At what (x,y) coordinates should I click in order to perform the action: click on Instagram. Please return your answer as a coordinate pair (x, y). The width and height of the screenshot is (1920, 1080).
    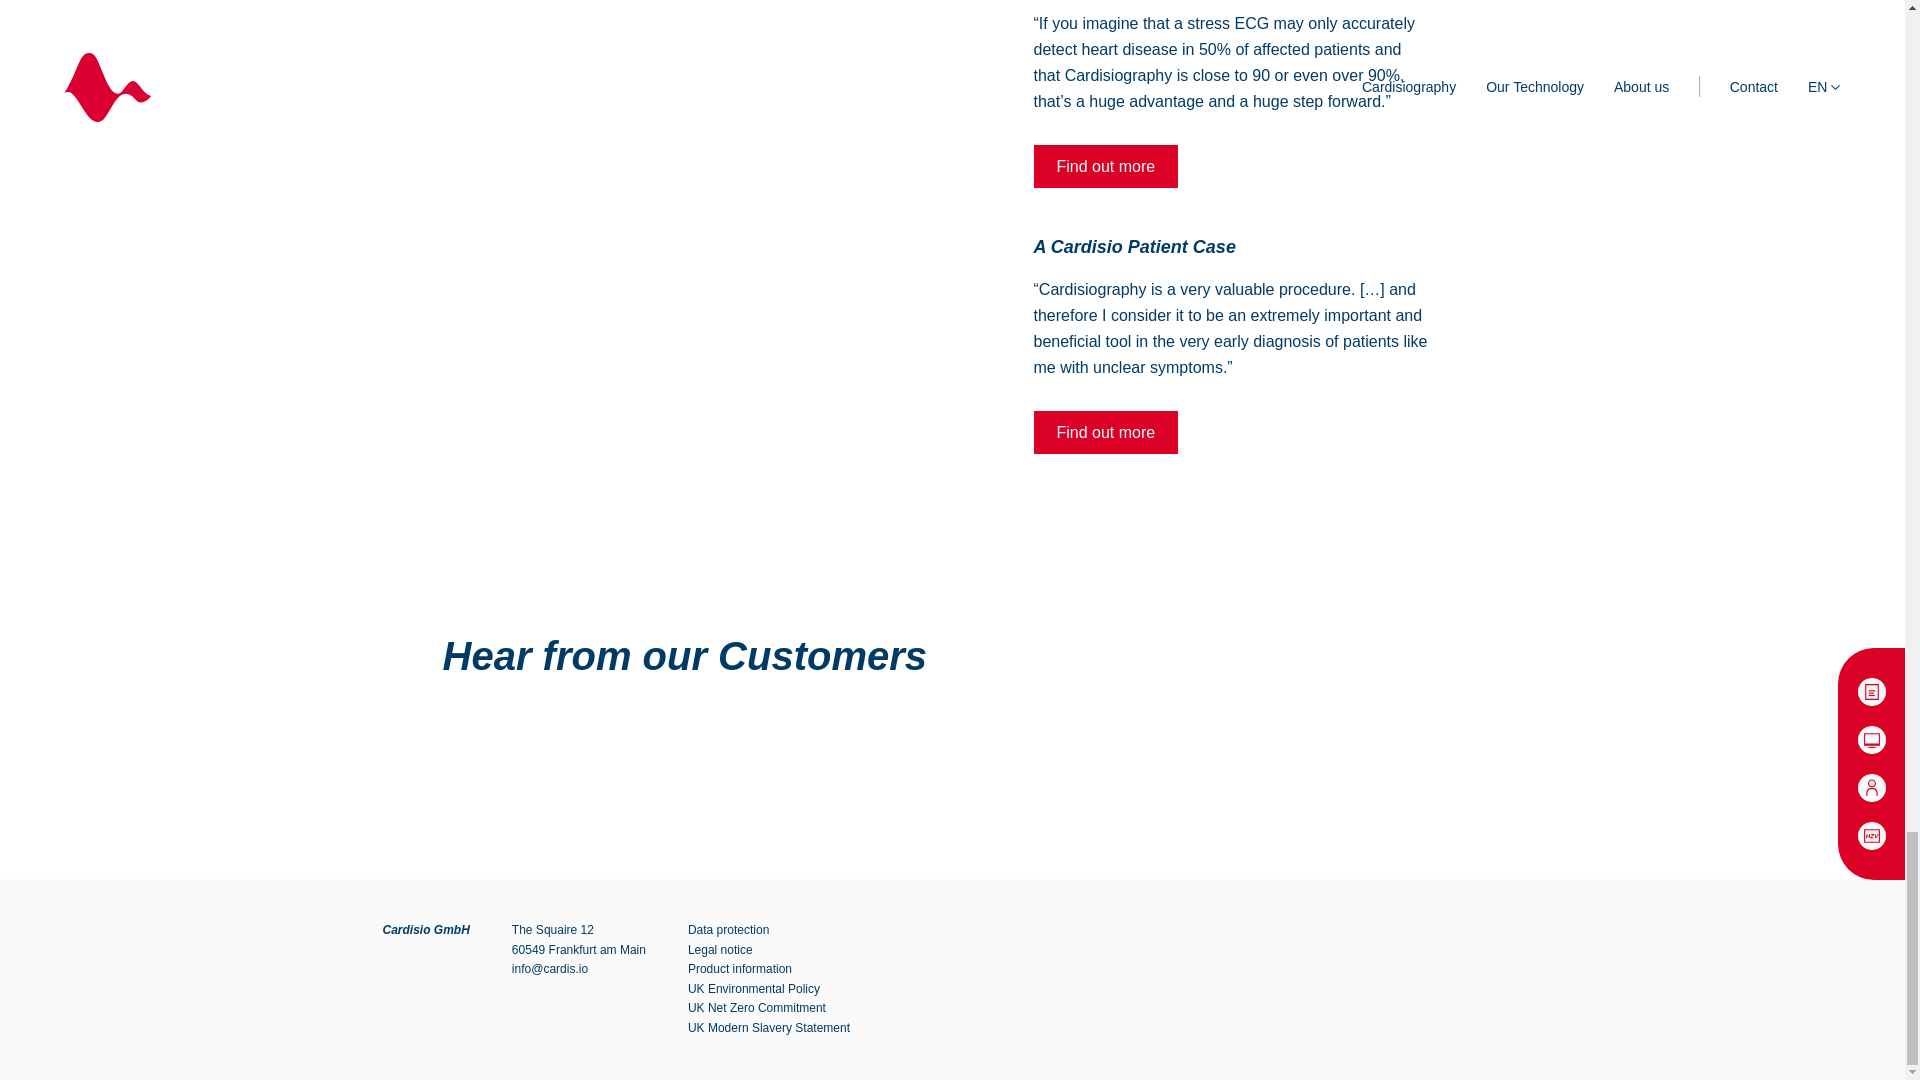
    Looking at the image, I should click on (1326, 980).